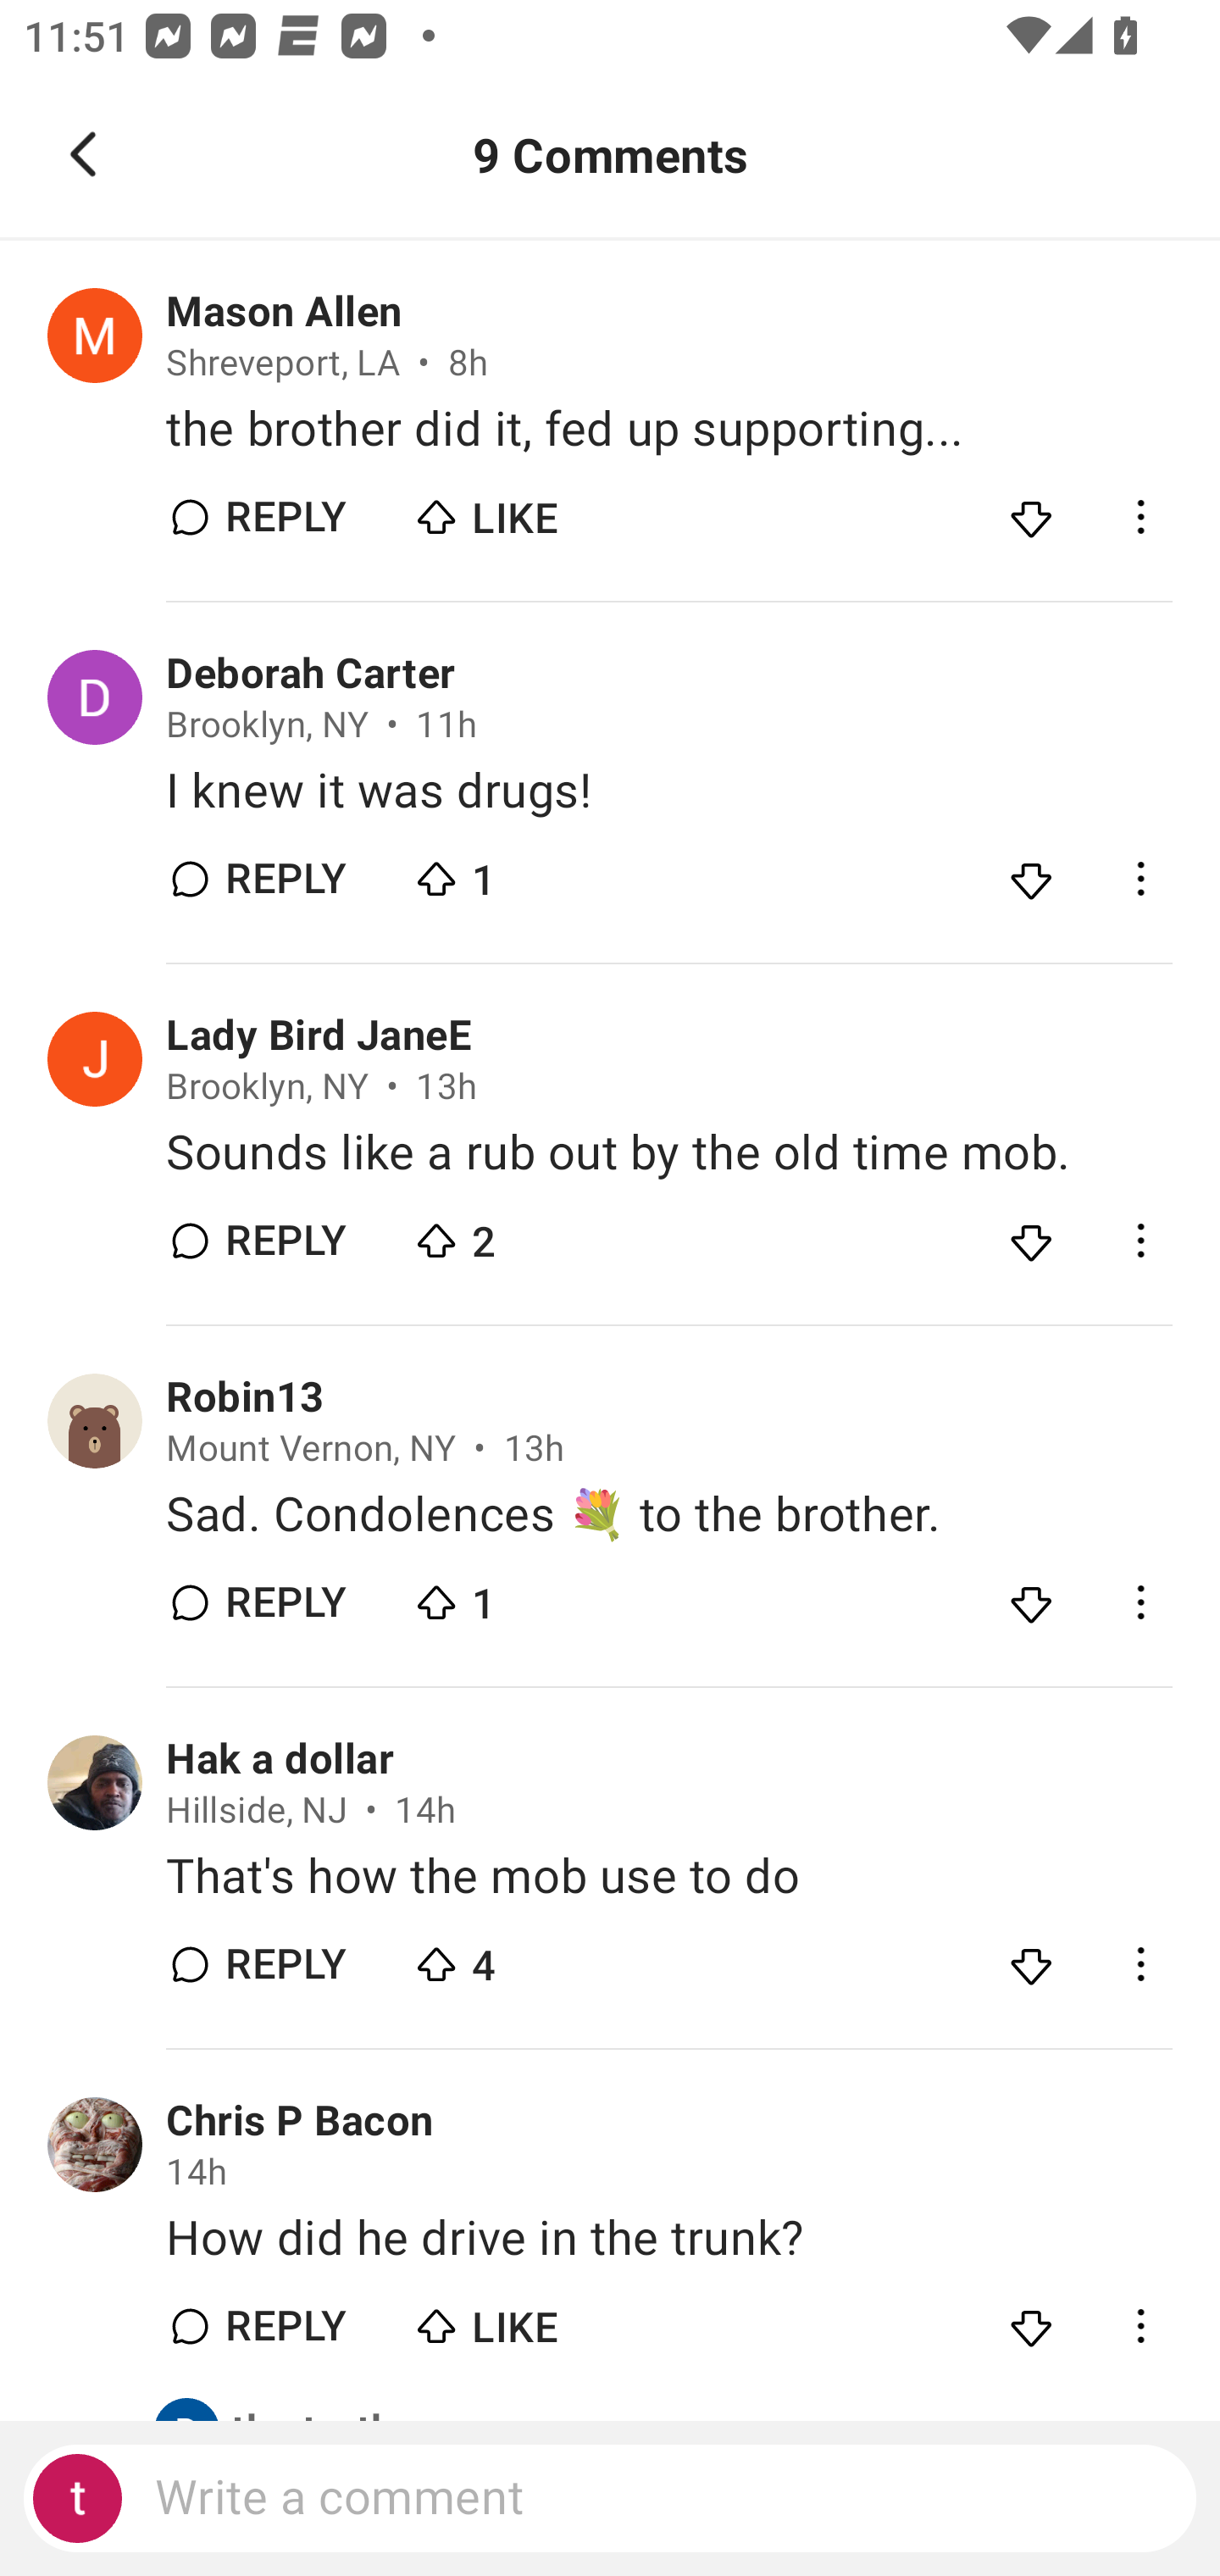  Describe the element at coordinates (300, 2121) in the screenshot. I see `Chris P Bacon` at that location.